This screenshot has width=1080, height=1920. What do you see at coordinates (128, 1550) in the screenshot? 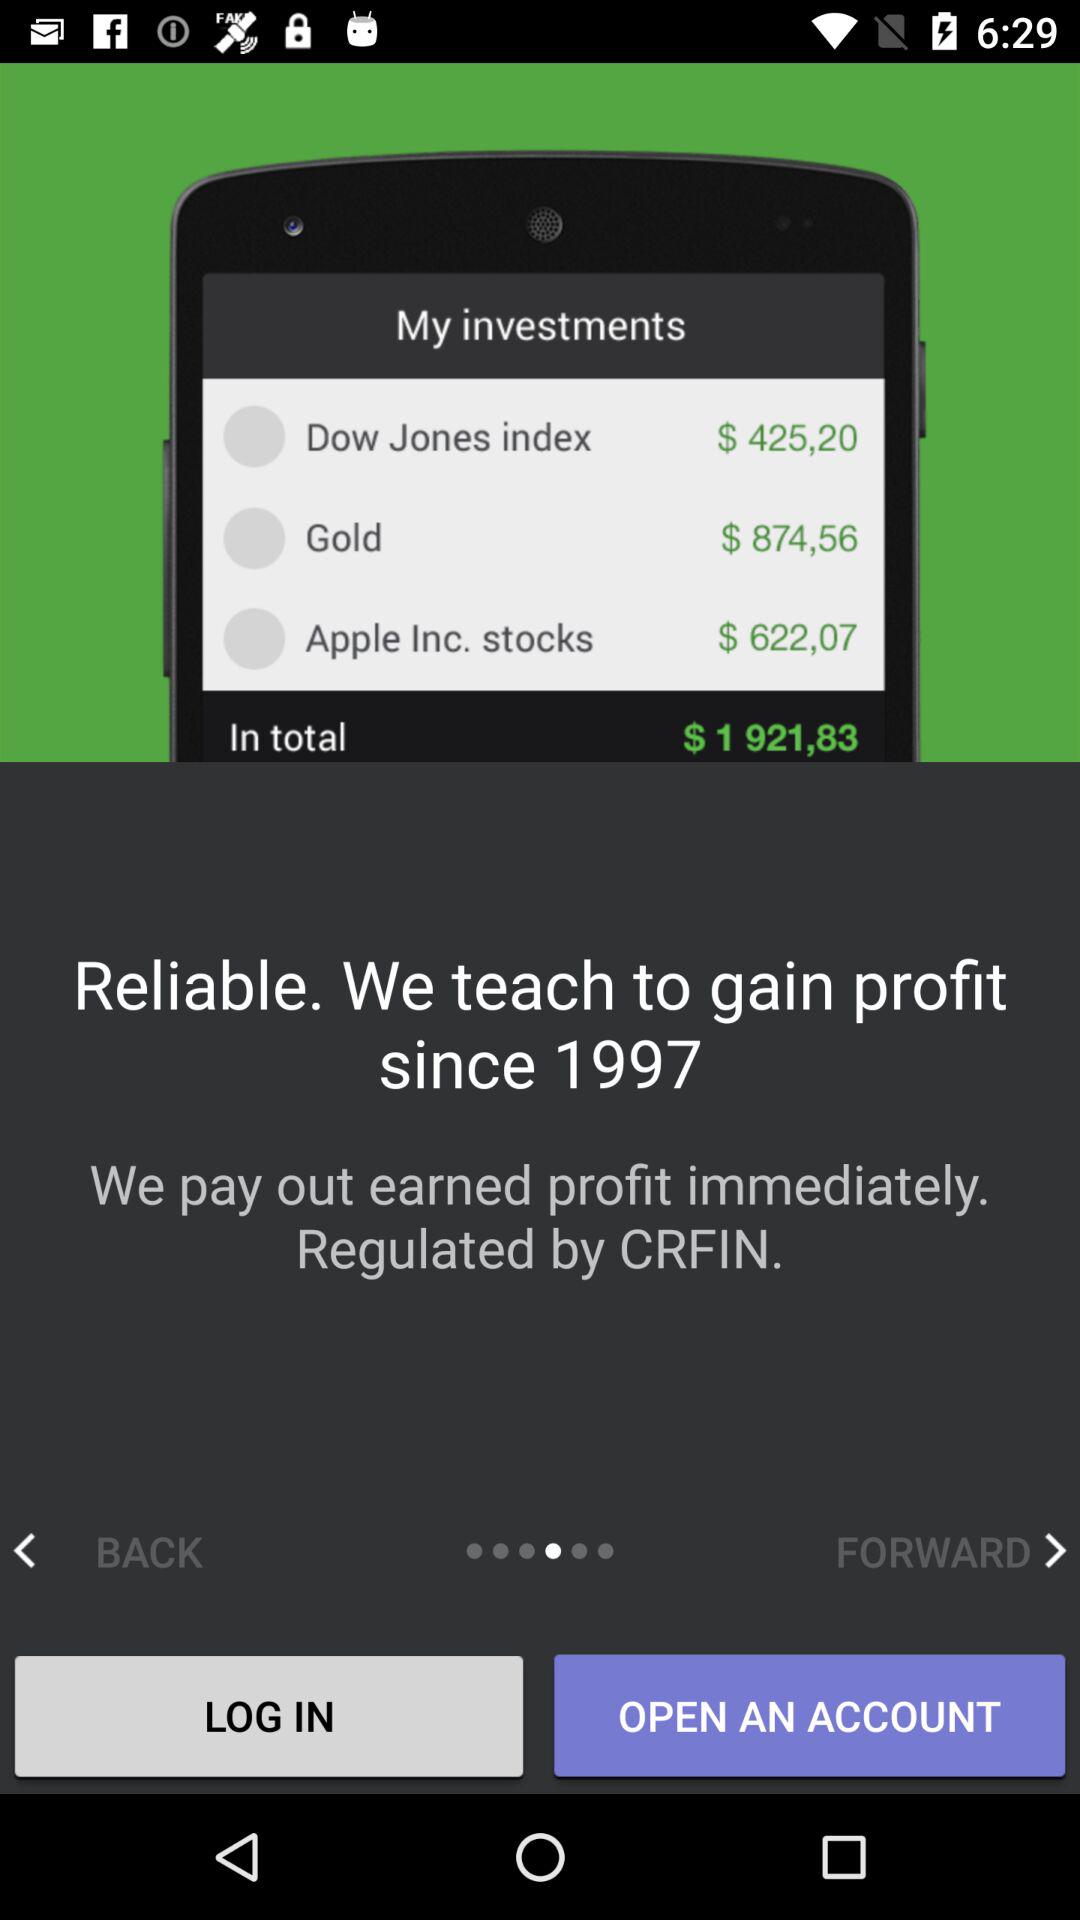
I see `select icon below we pay out item` at bounding box center [128, 1550].